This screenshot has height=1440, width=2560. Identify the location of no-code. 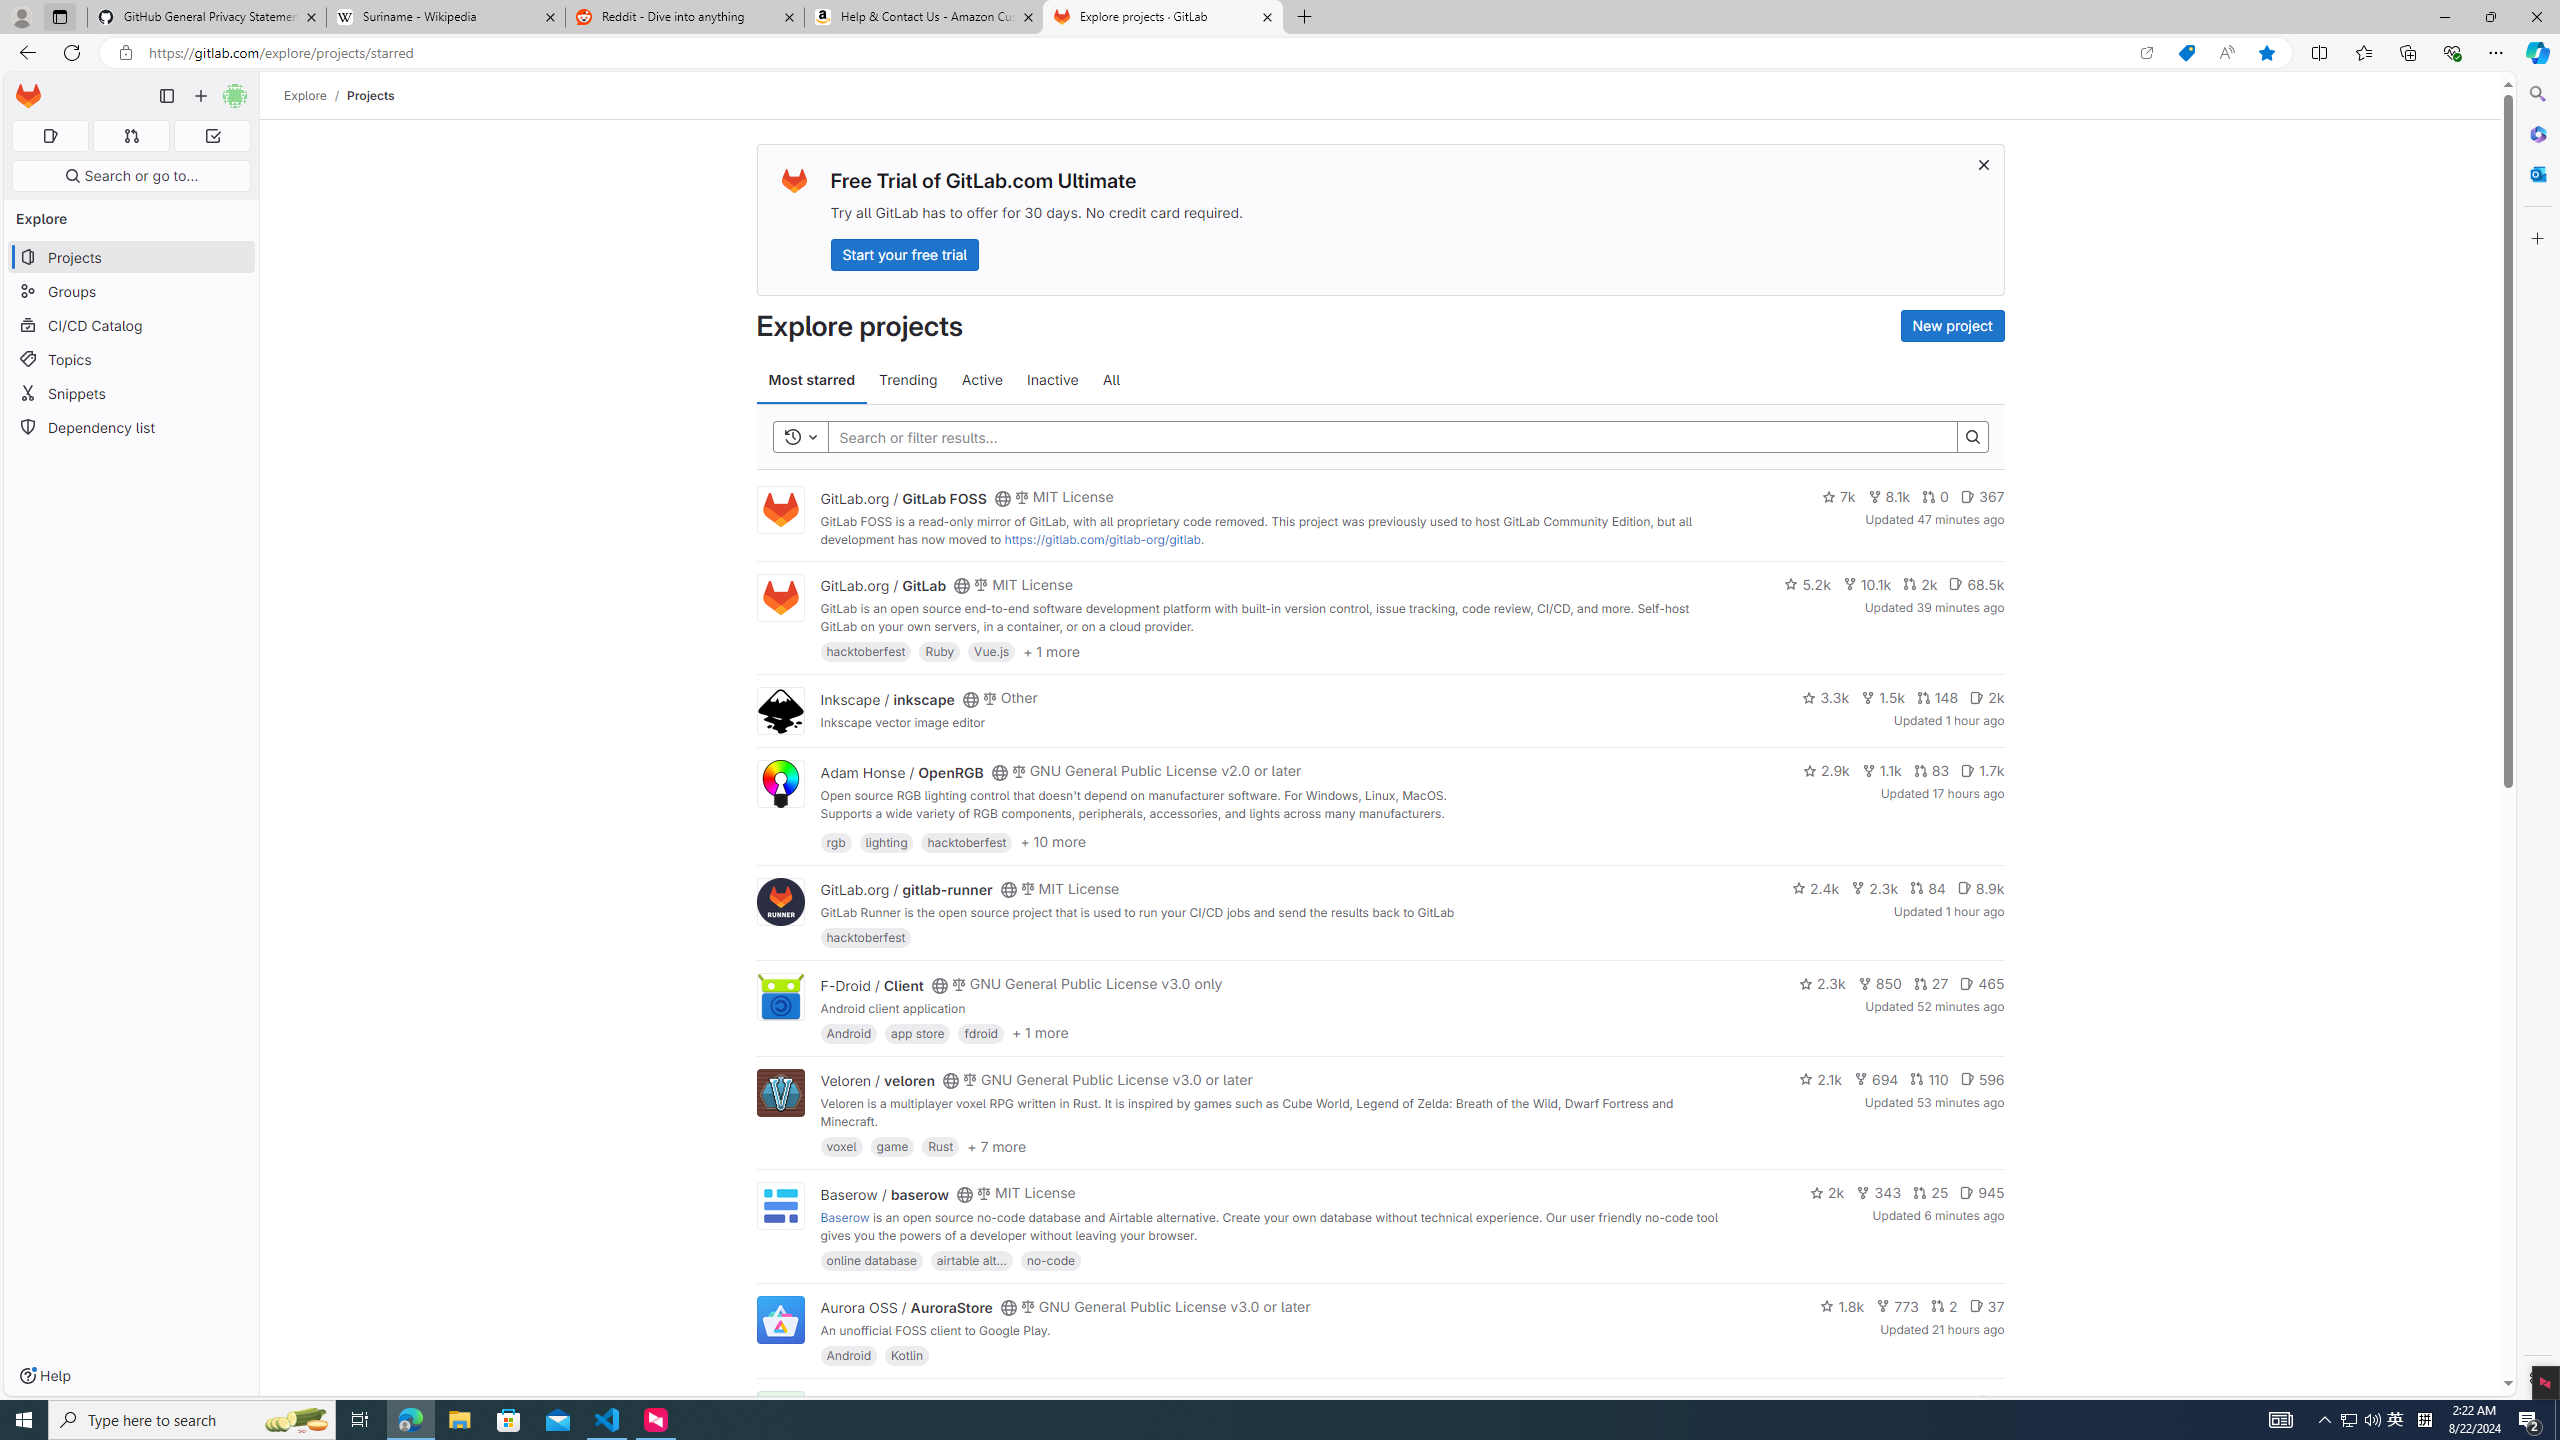
(1050, 1259).